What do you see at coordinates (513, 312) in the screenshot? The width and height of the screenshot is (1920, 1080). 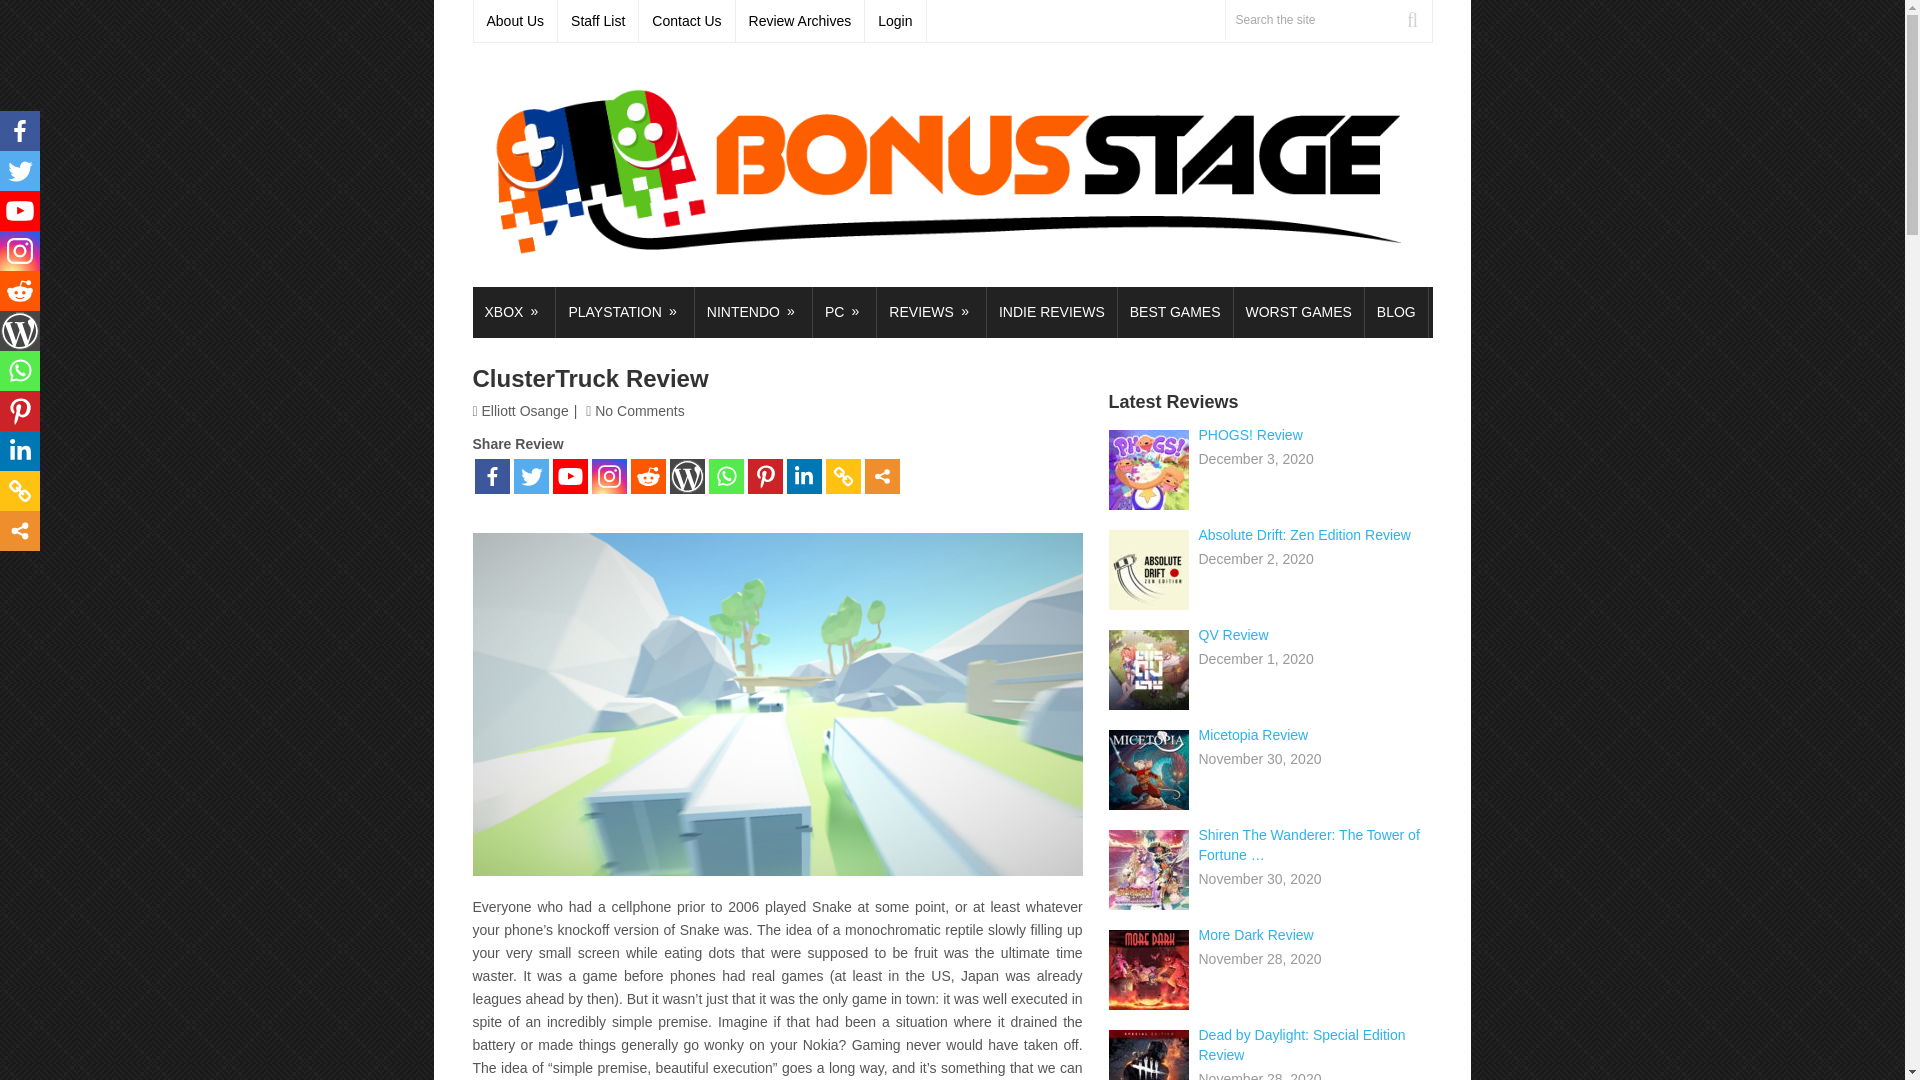 I see `XBOX` at bounding box center [513, 312].